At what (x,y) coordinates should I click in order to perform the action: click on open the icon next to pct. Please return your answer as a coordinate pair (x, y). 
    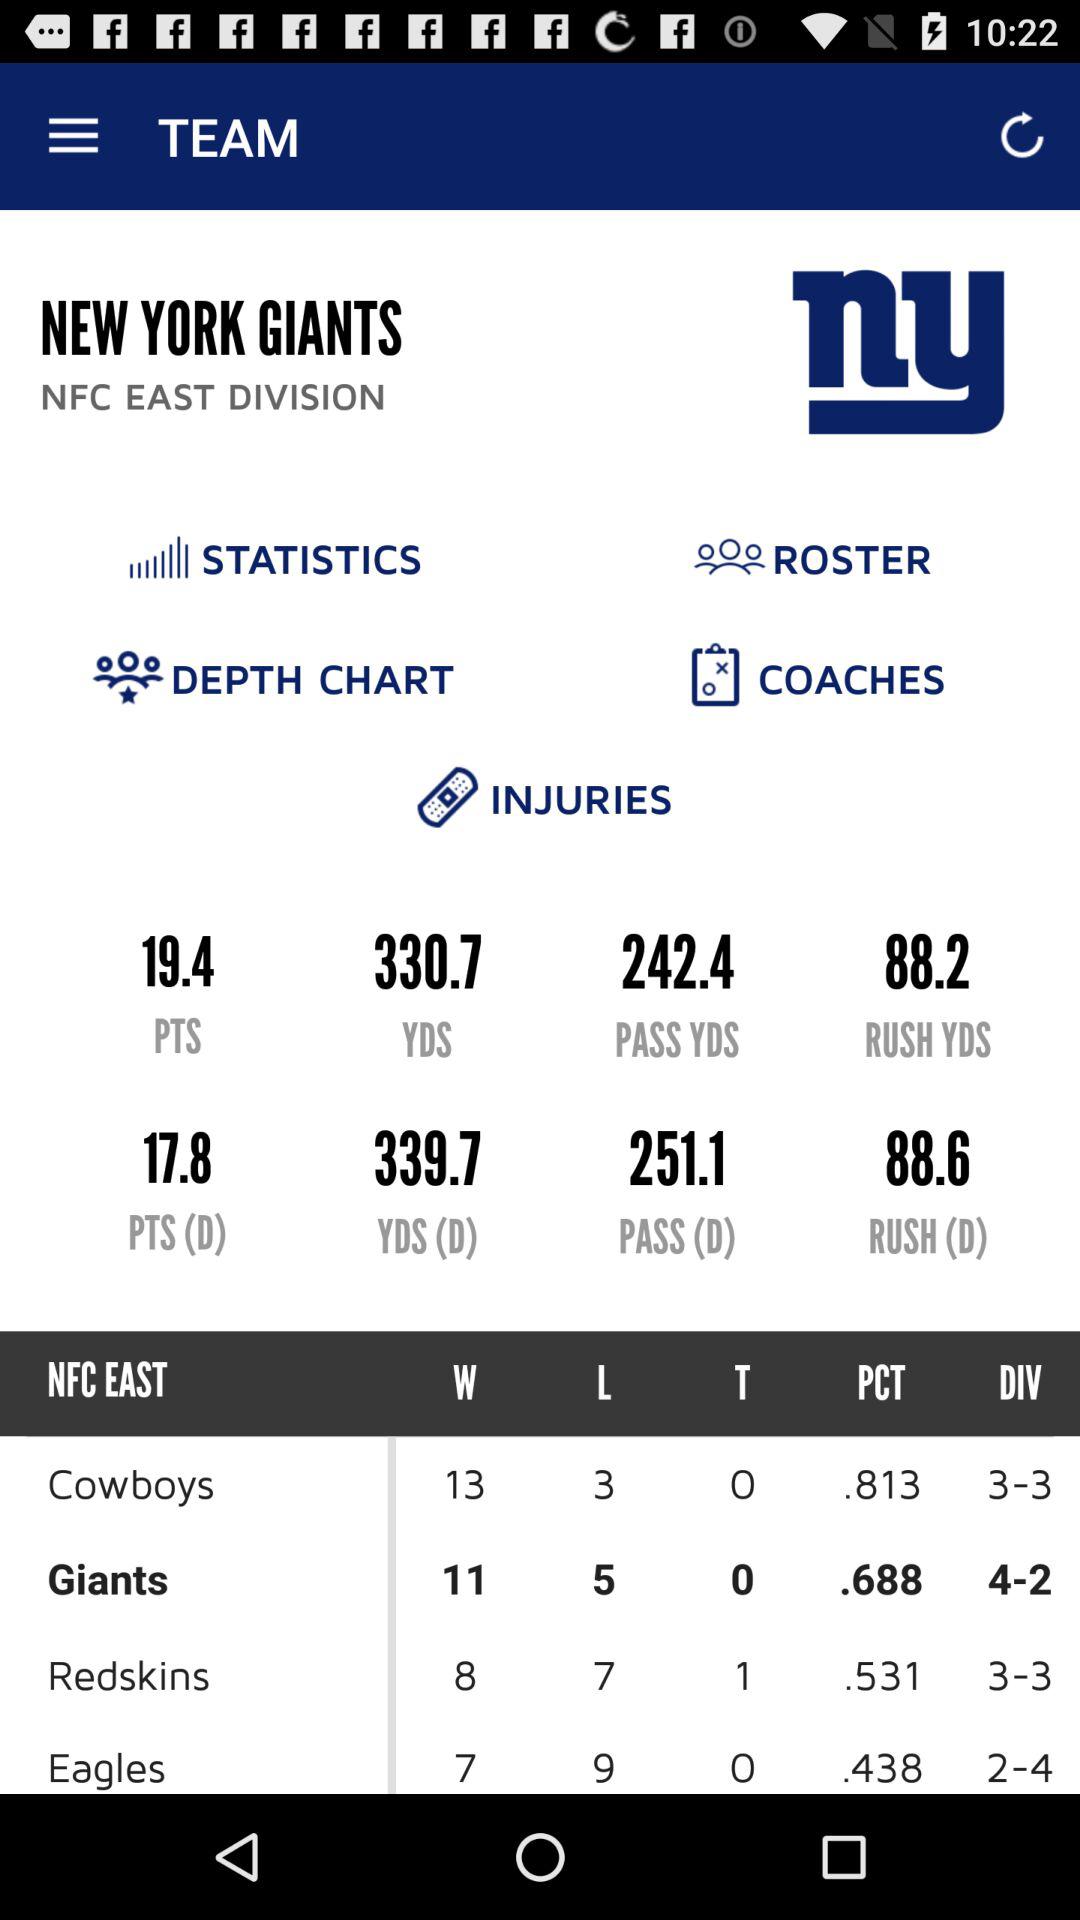
    Looking at the image, I should click on (742, 1384).